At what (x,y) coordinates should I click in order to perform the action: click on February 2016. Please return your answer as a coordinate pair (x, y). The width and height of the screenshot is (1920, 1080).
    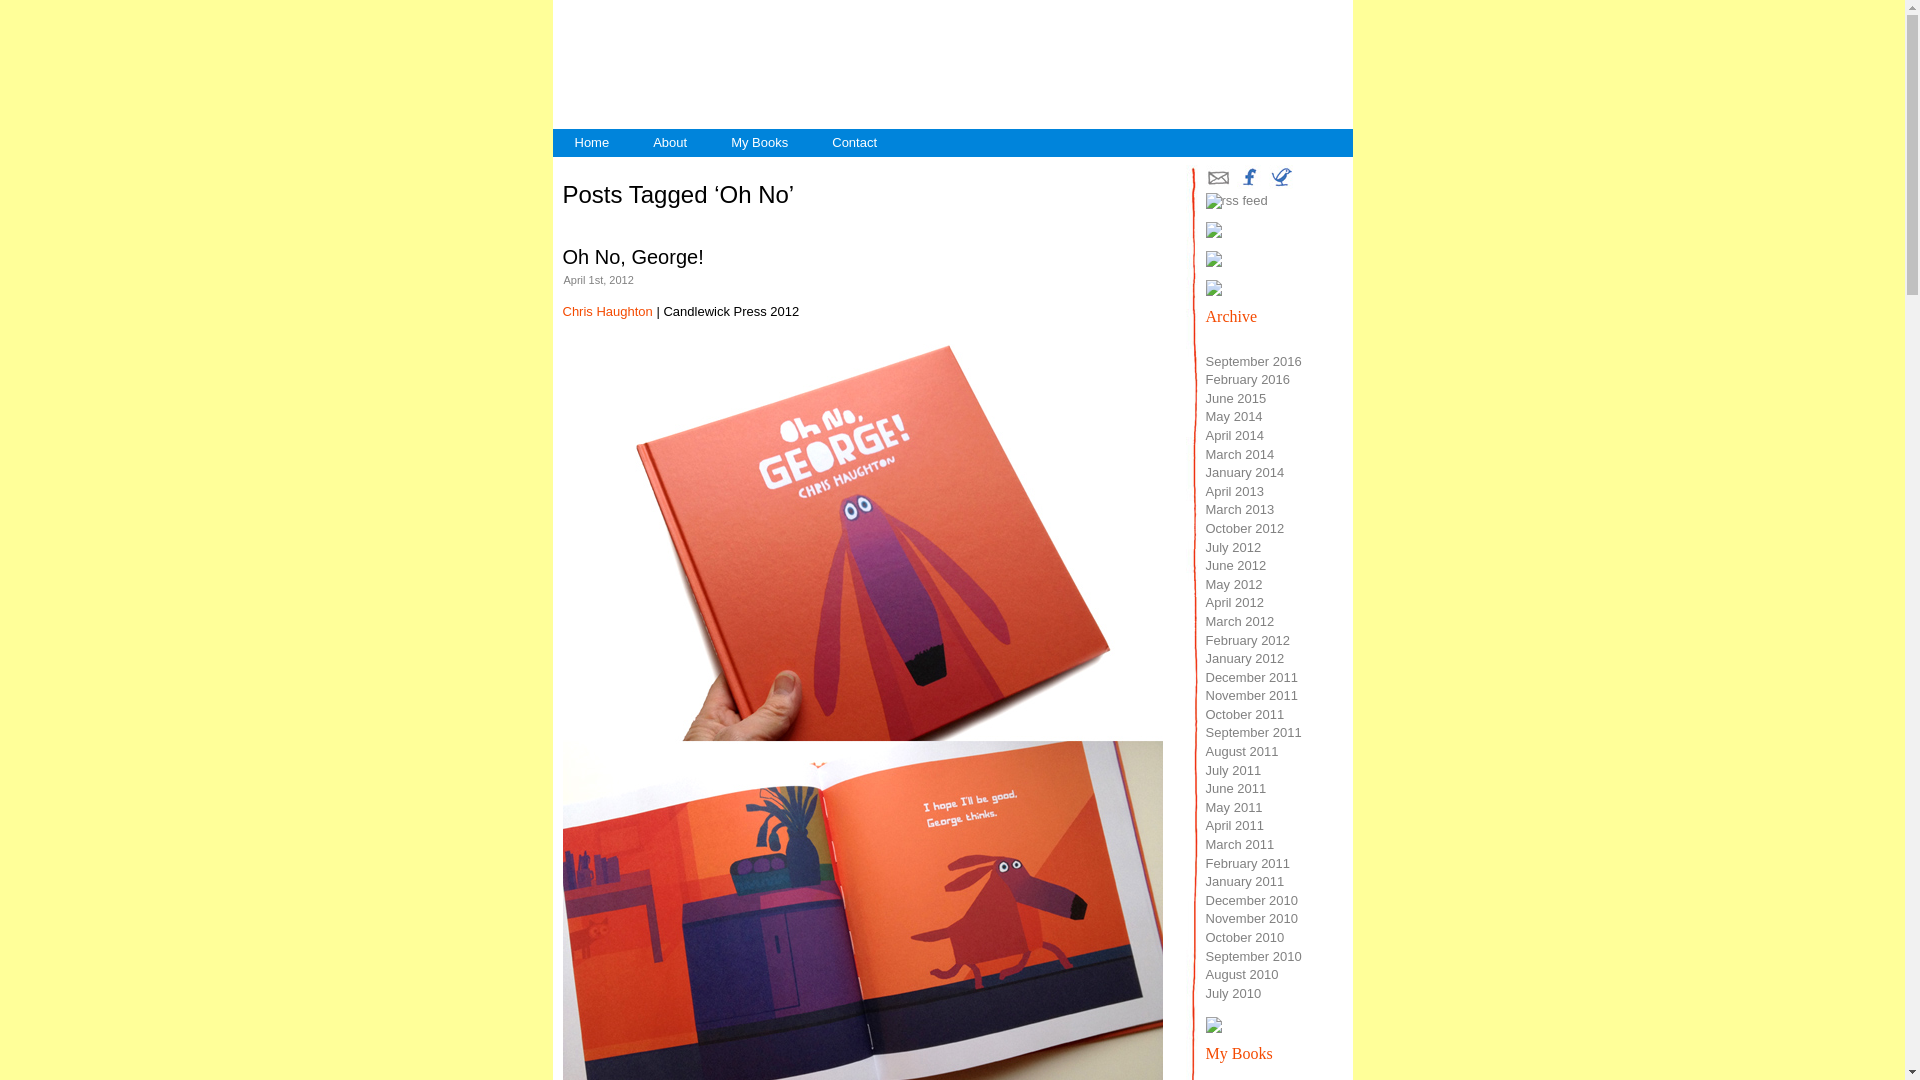
    Looking at the image, I should click on (1248, 380).